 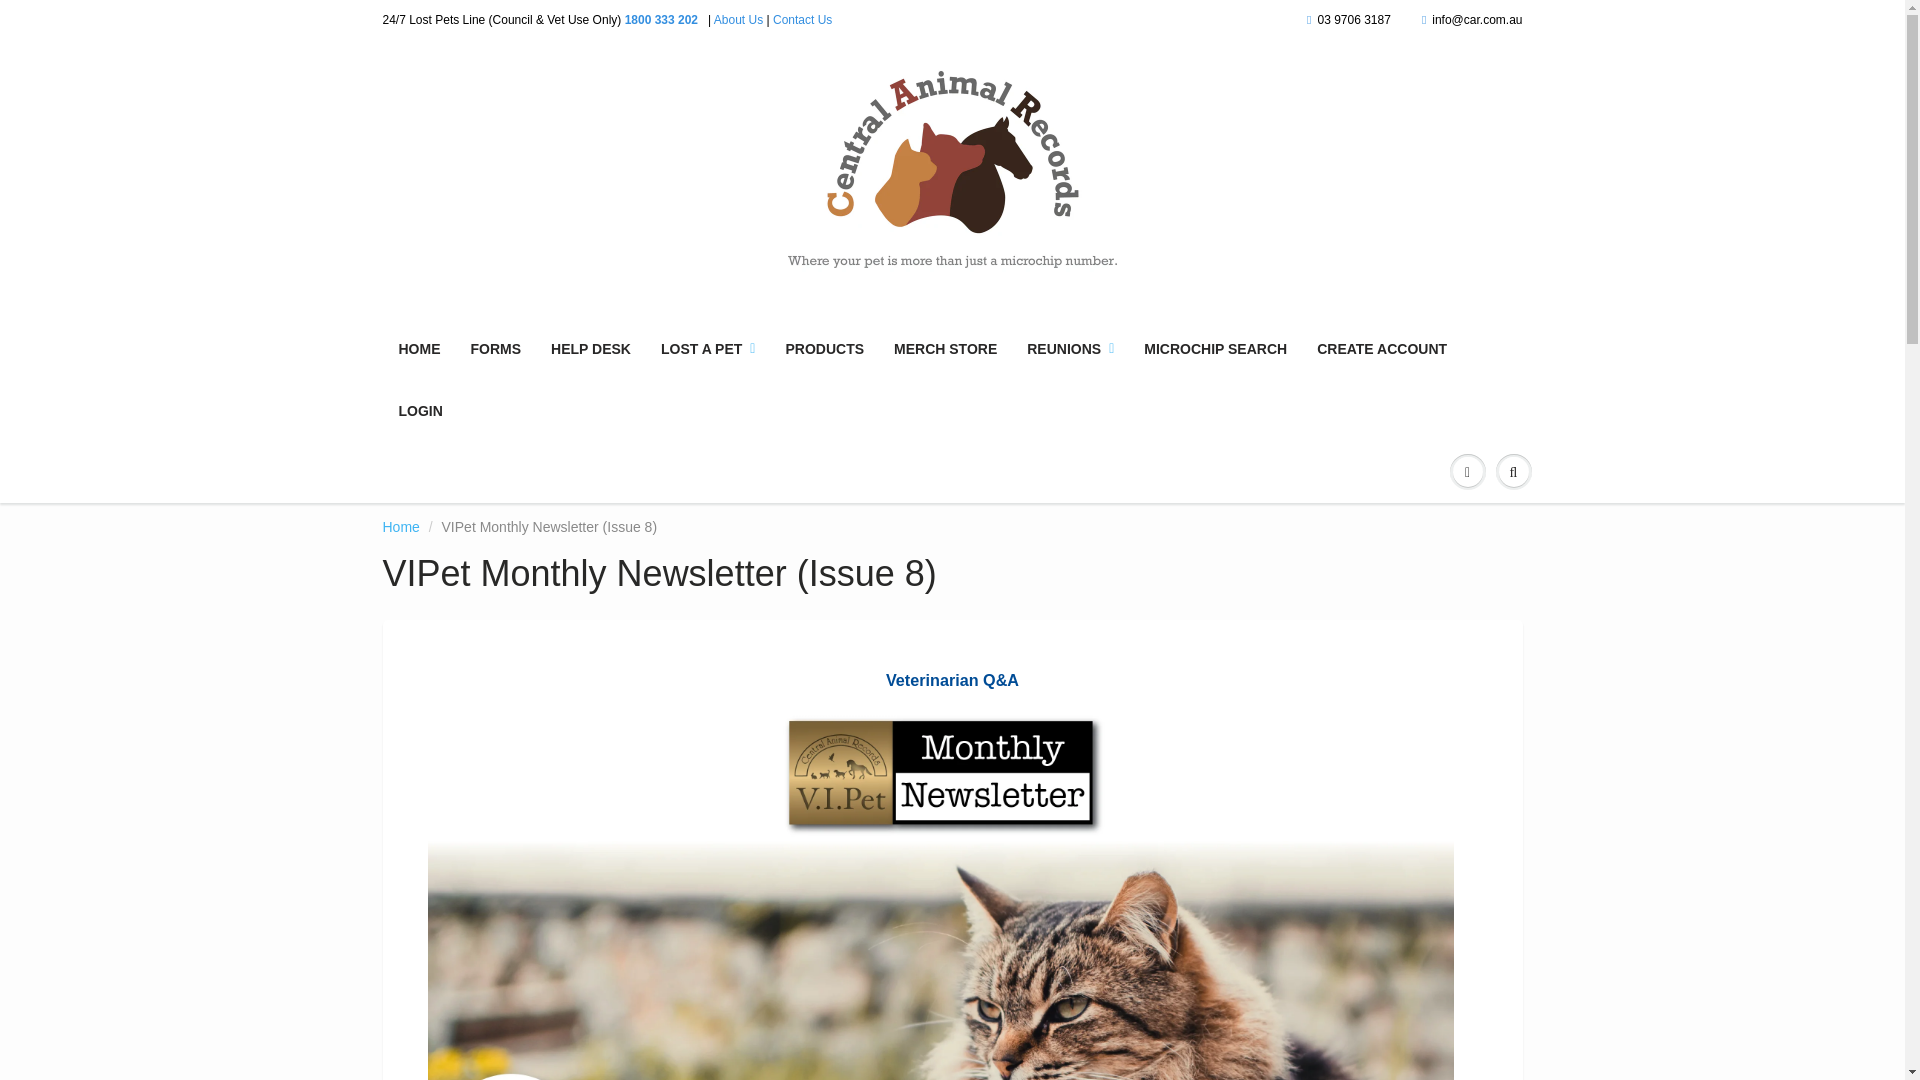 I want to click on Home, so click(x=400, y=526).